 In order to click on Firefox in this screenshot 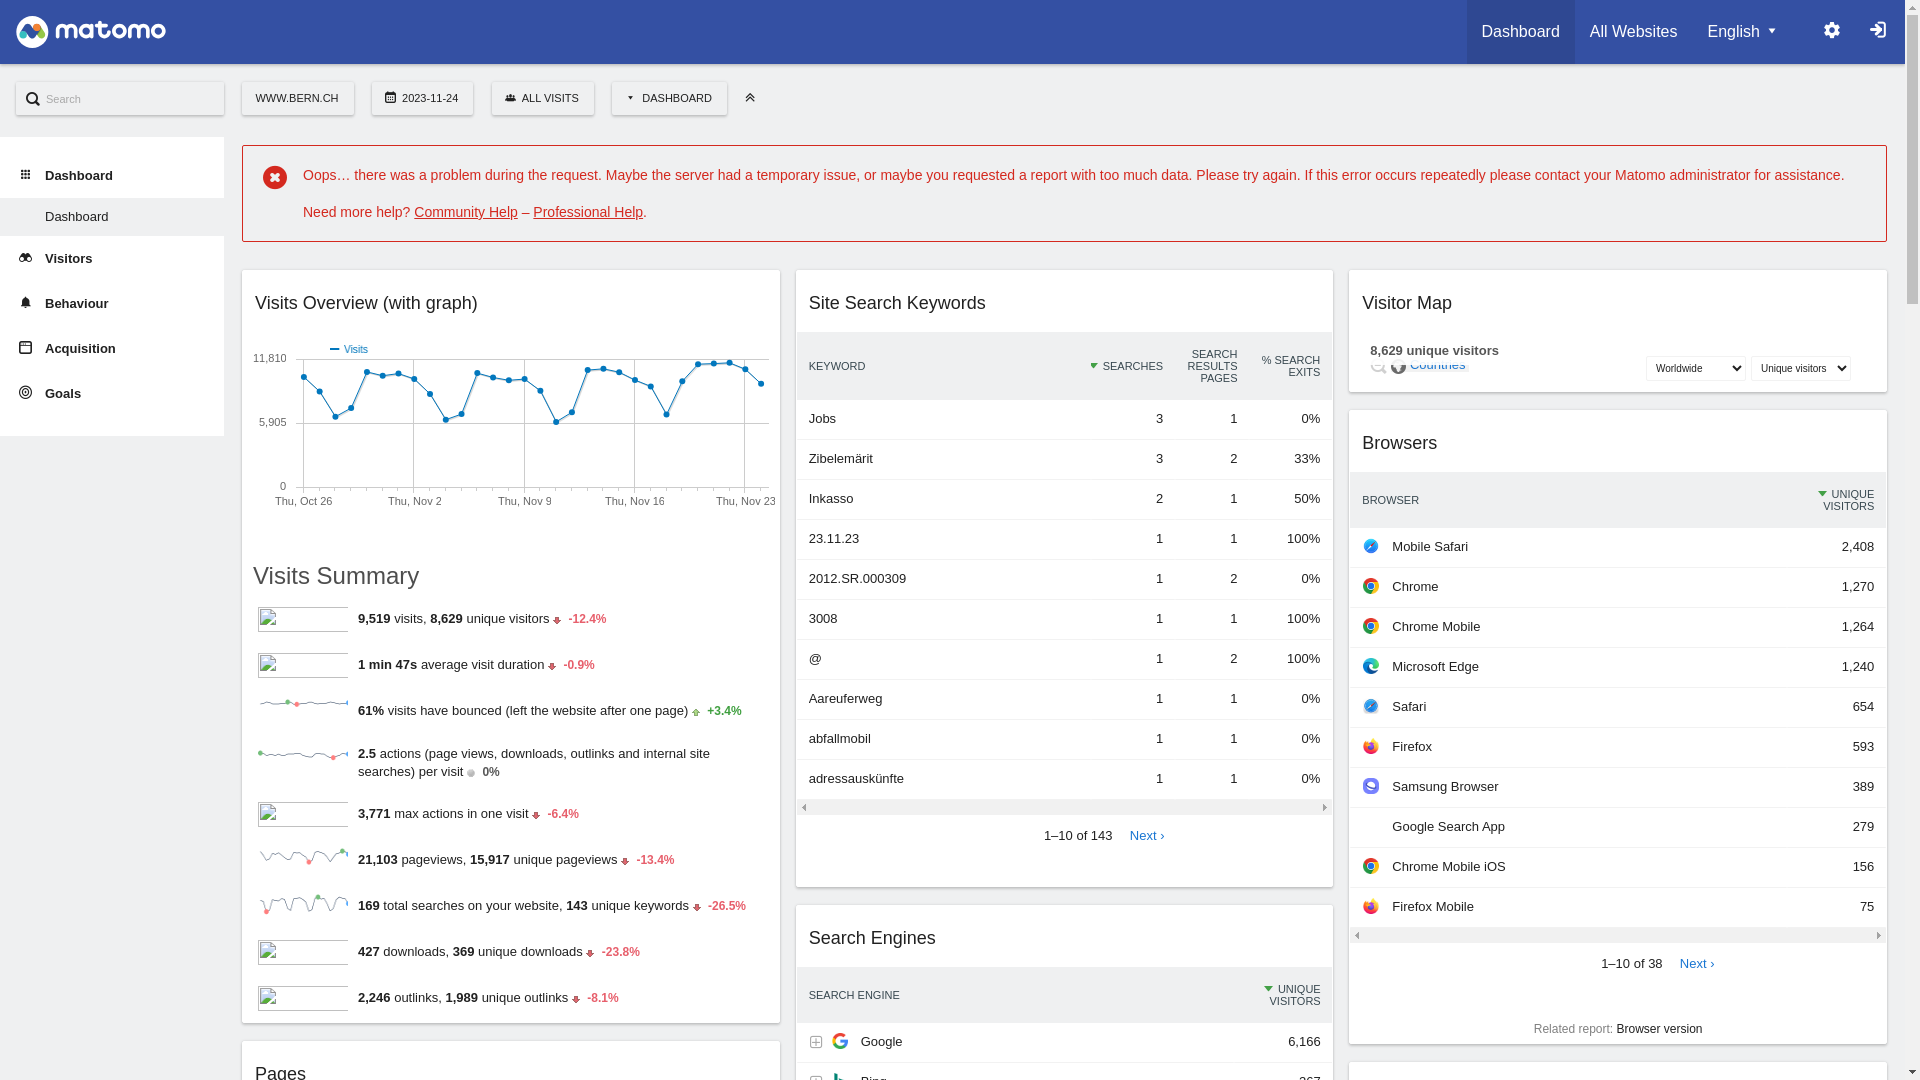, I will do `click(1371, 746)`.